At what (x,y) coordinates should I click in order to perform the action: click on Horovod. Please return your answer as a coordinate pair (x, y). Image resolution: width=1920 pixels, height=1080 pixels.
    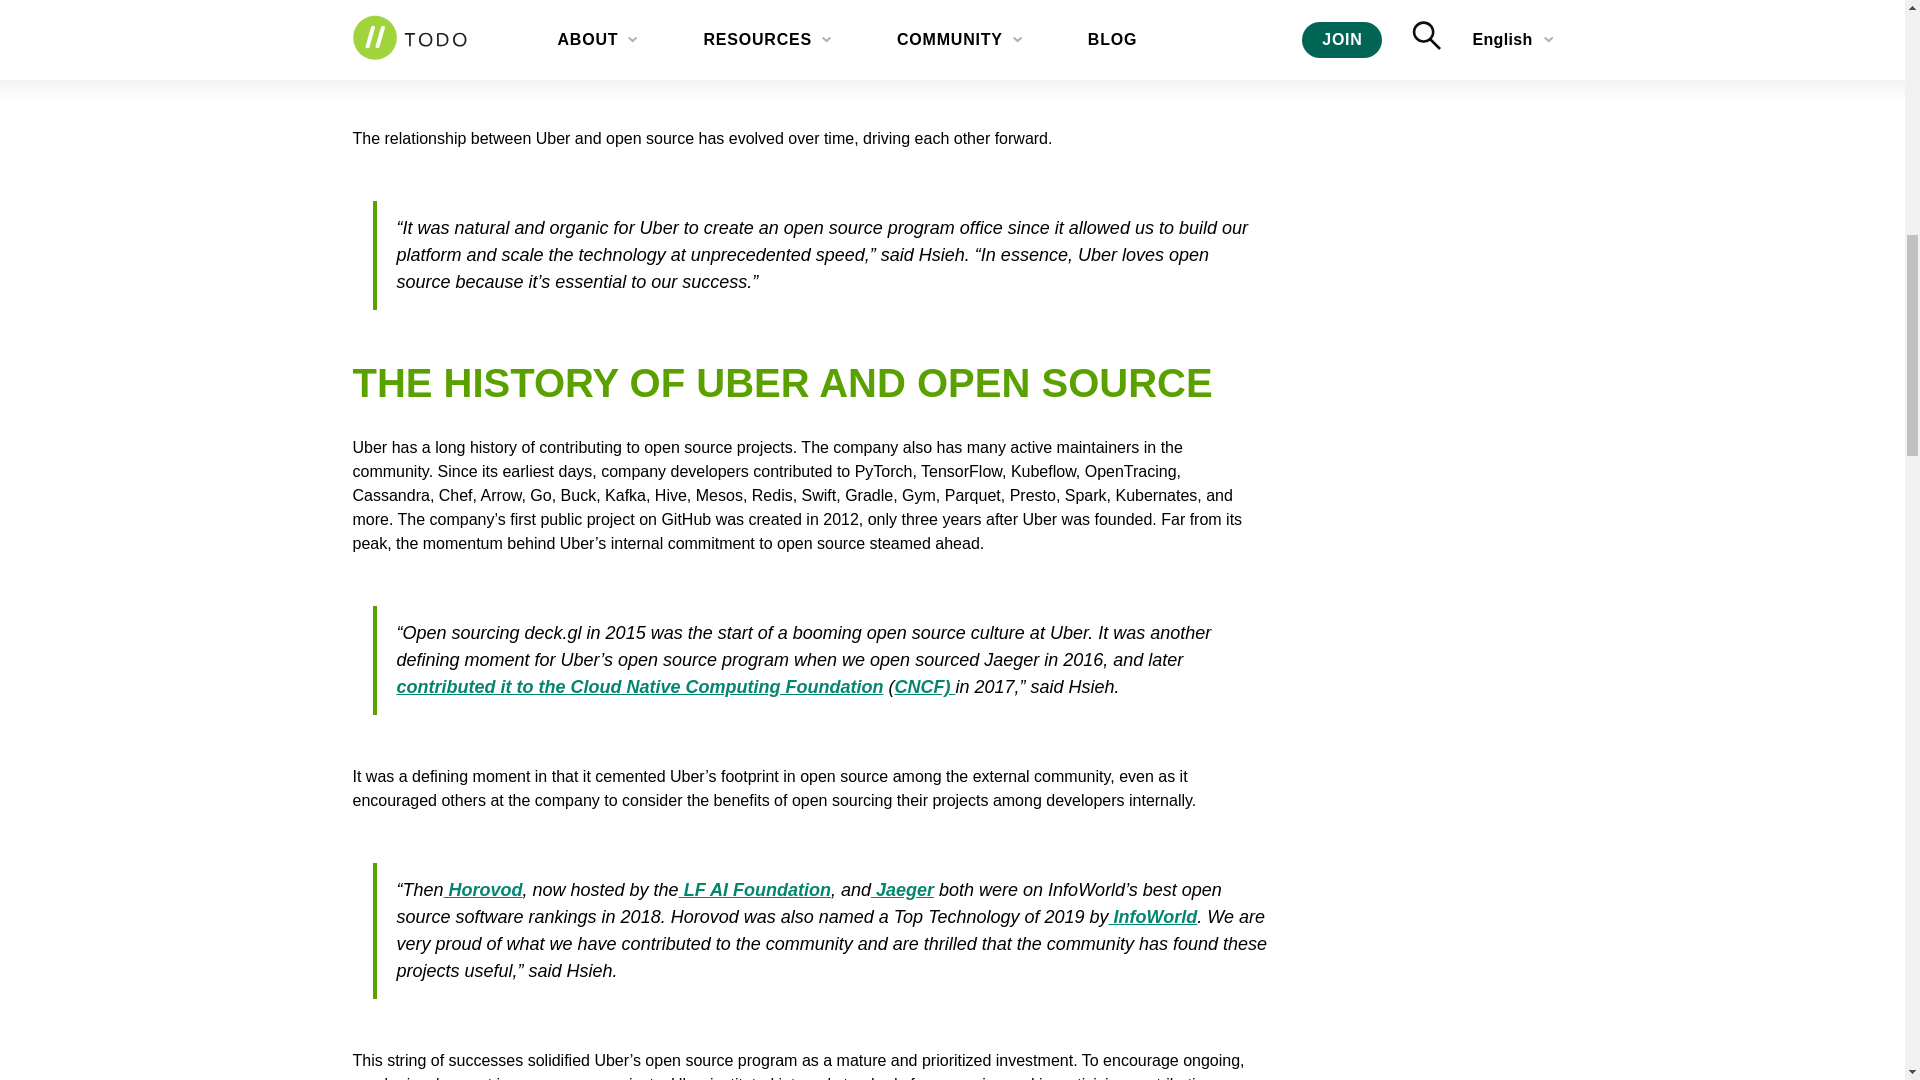
    Looking at the image, I should click on (530, 48).